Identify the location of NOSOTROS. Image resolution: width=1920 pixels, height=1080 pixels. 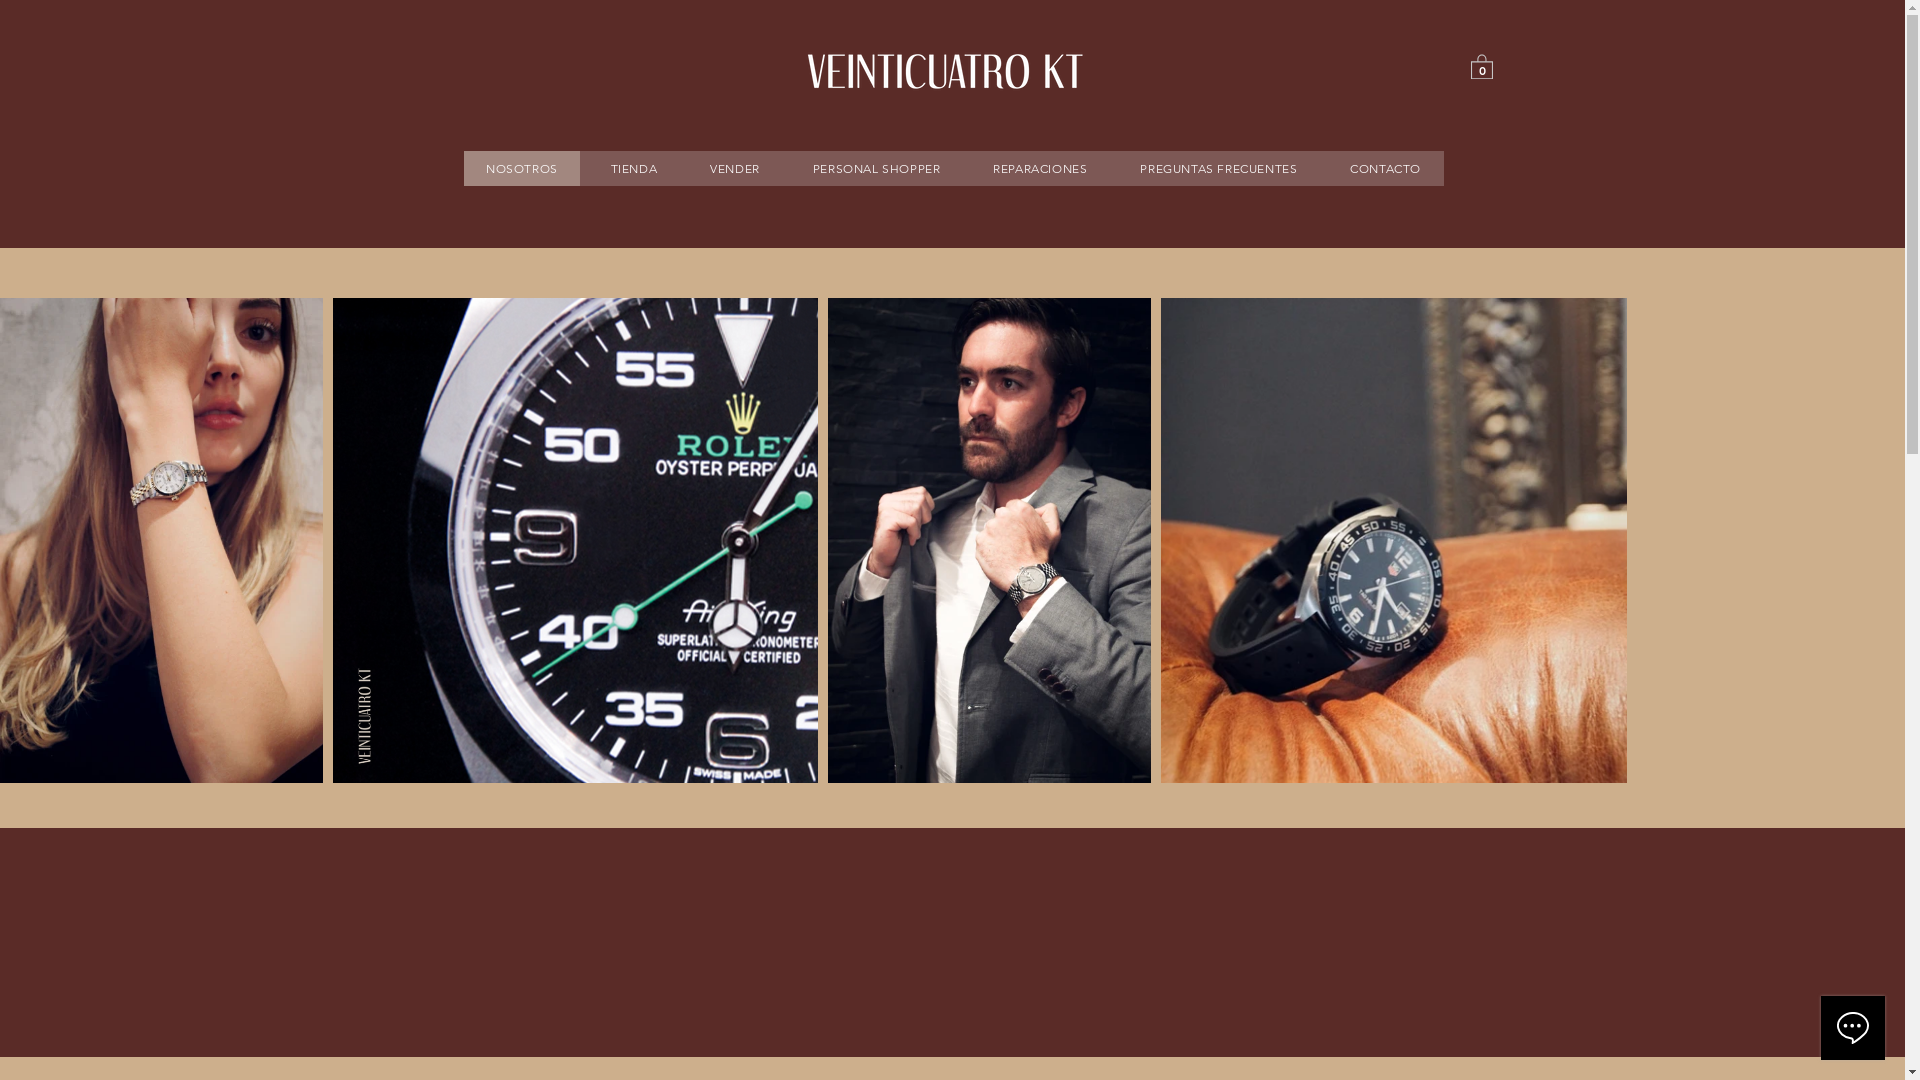
(522, 168).